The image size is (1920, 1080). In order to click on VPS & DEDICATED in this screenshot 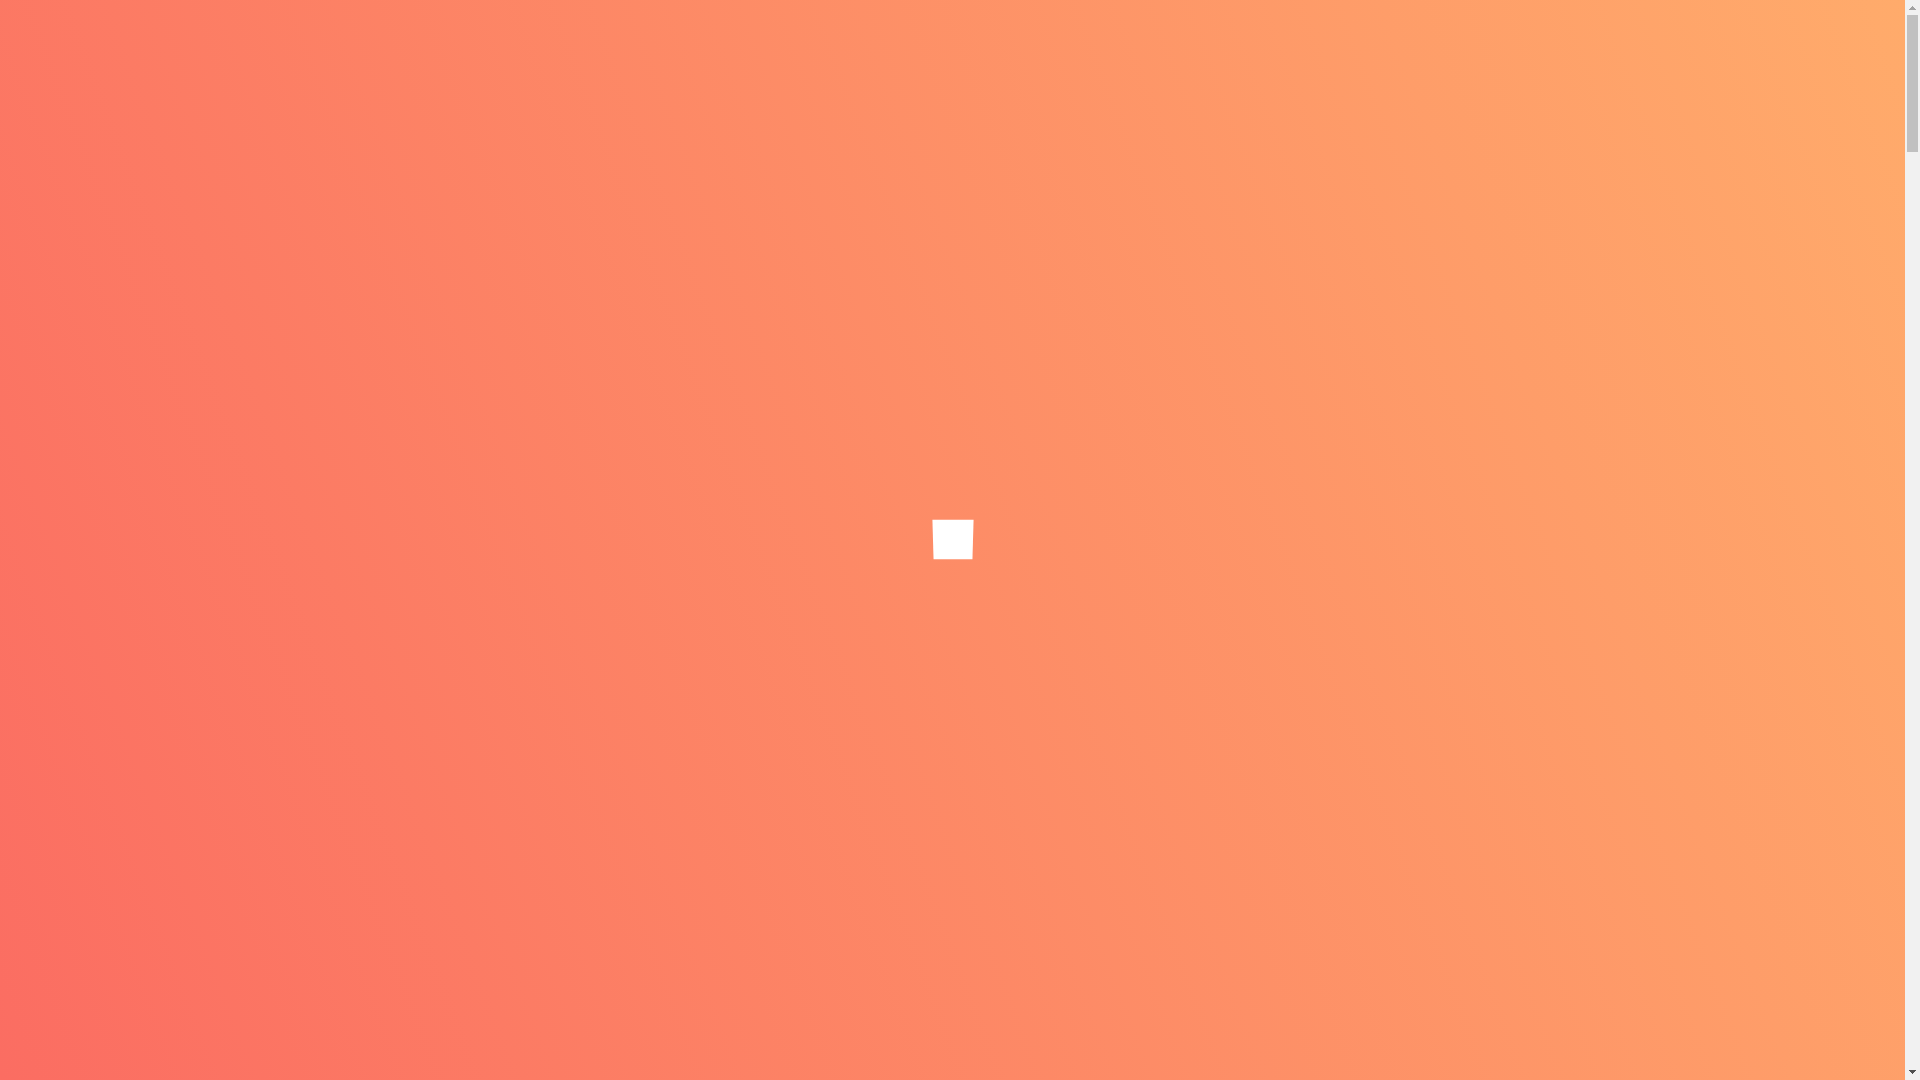, I will do `click(896, 82)`.